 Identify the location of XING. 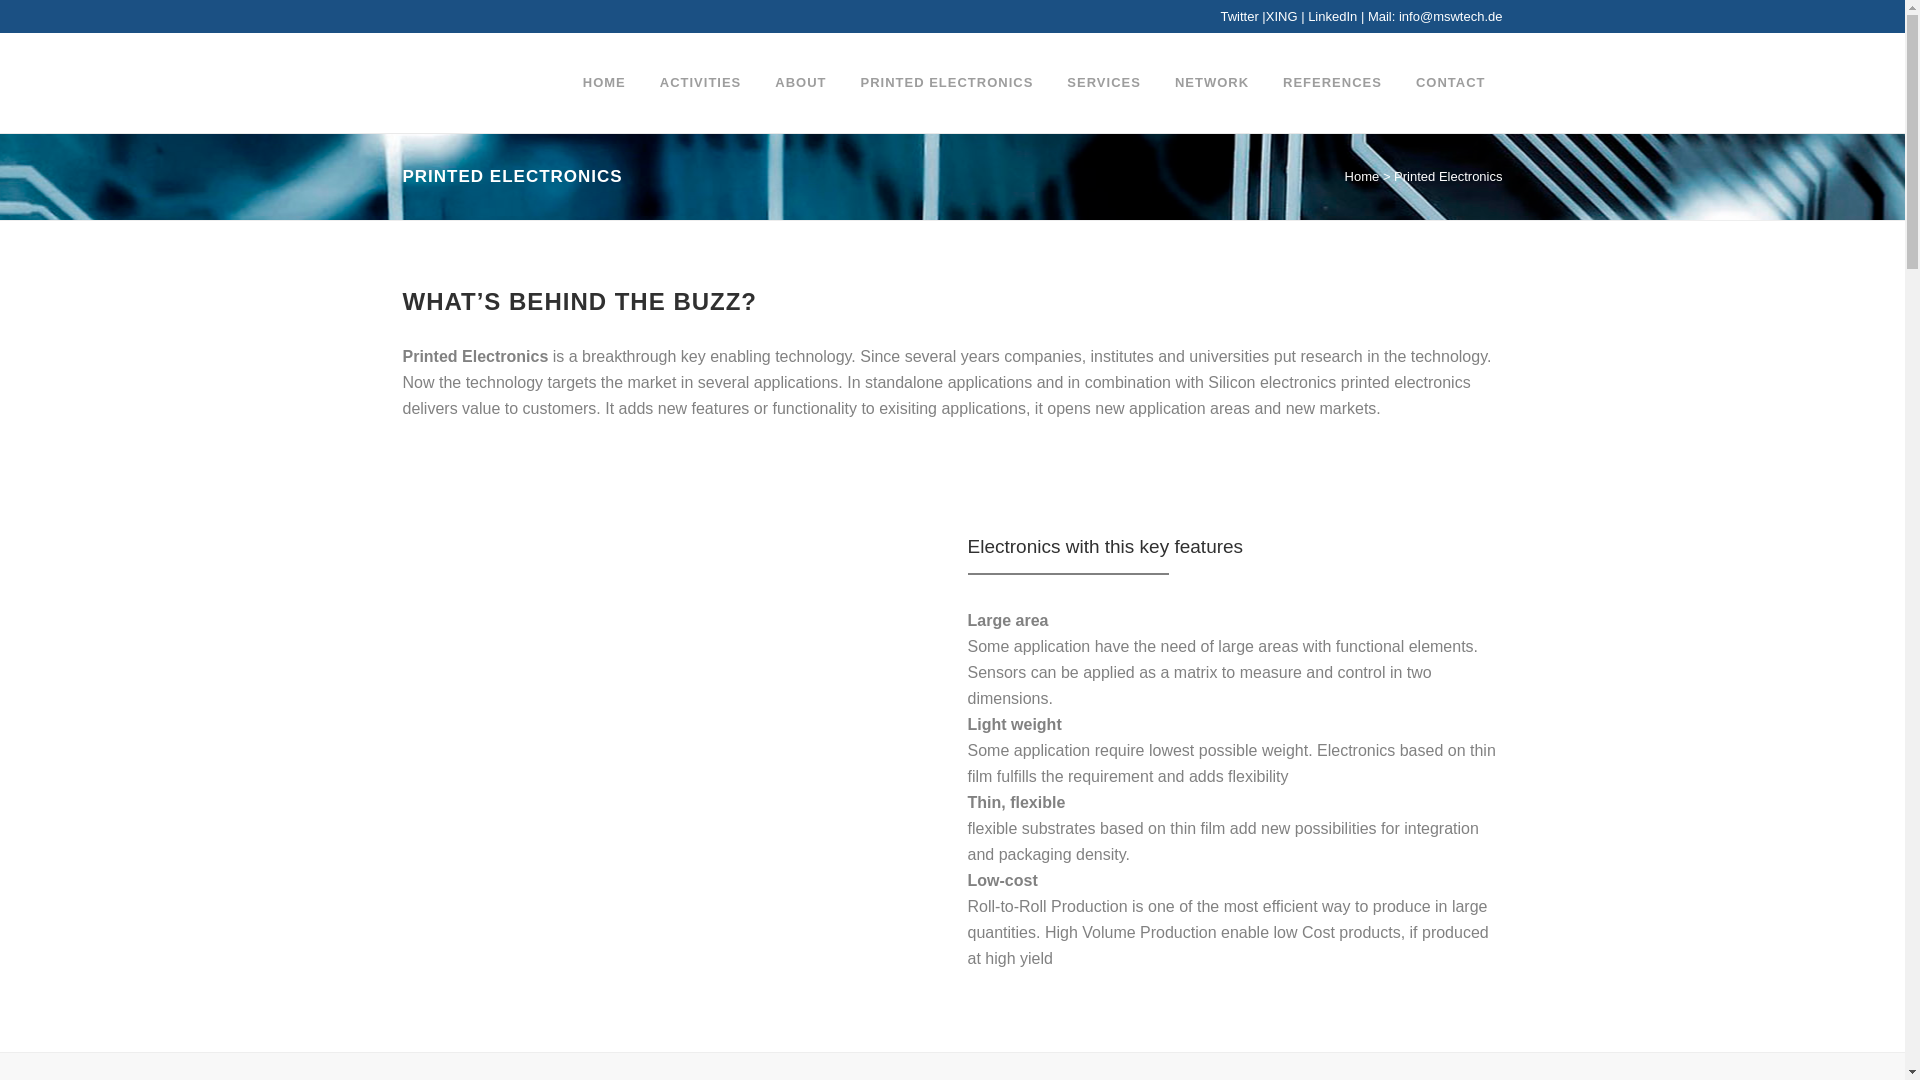
(1283, 16).